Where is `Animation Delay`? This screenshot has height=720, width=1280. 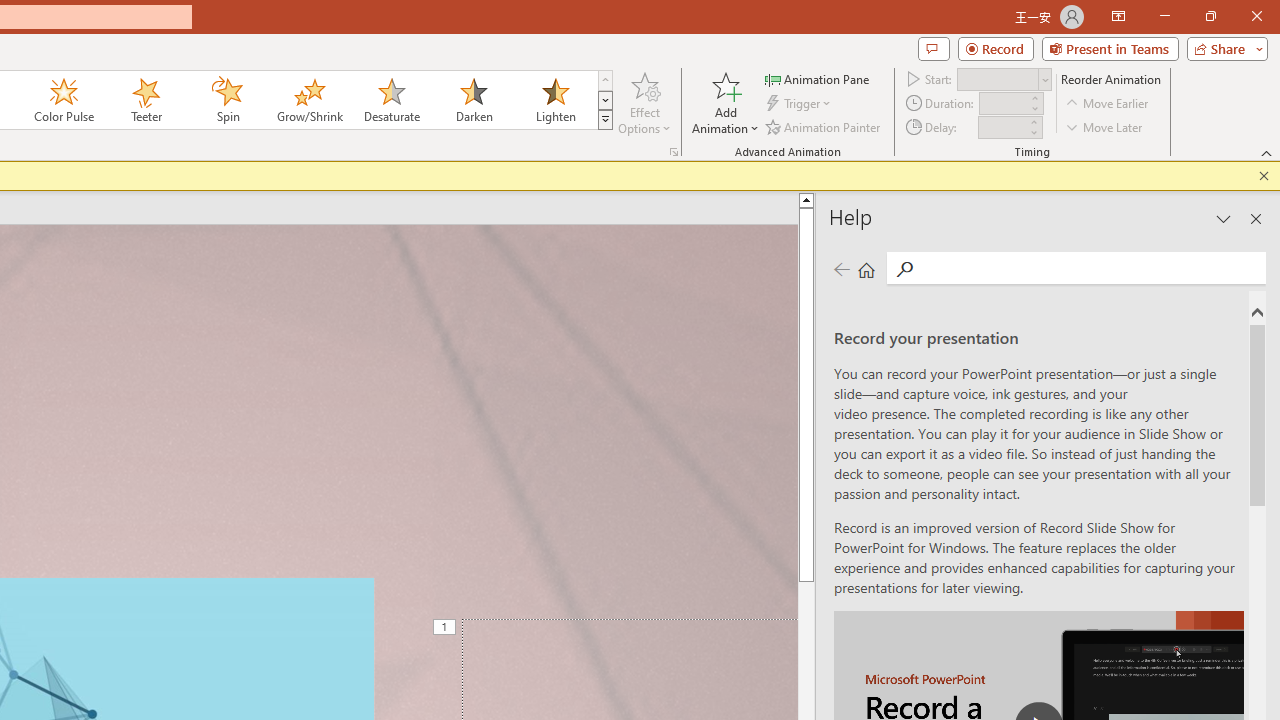 Animation Delay is located at coordinates (1002, 127).